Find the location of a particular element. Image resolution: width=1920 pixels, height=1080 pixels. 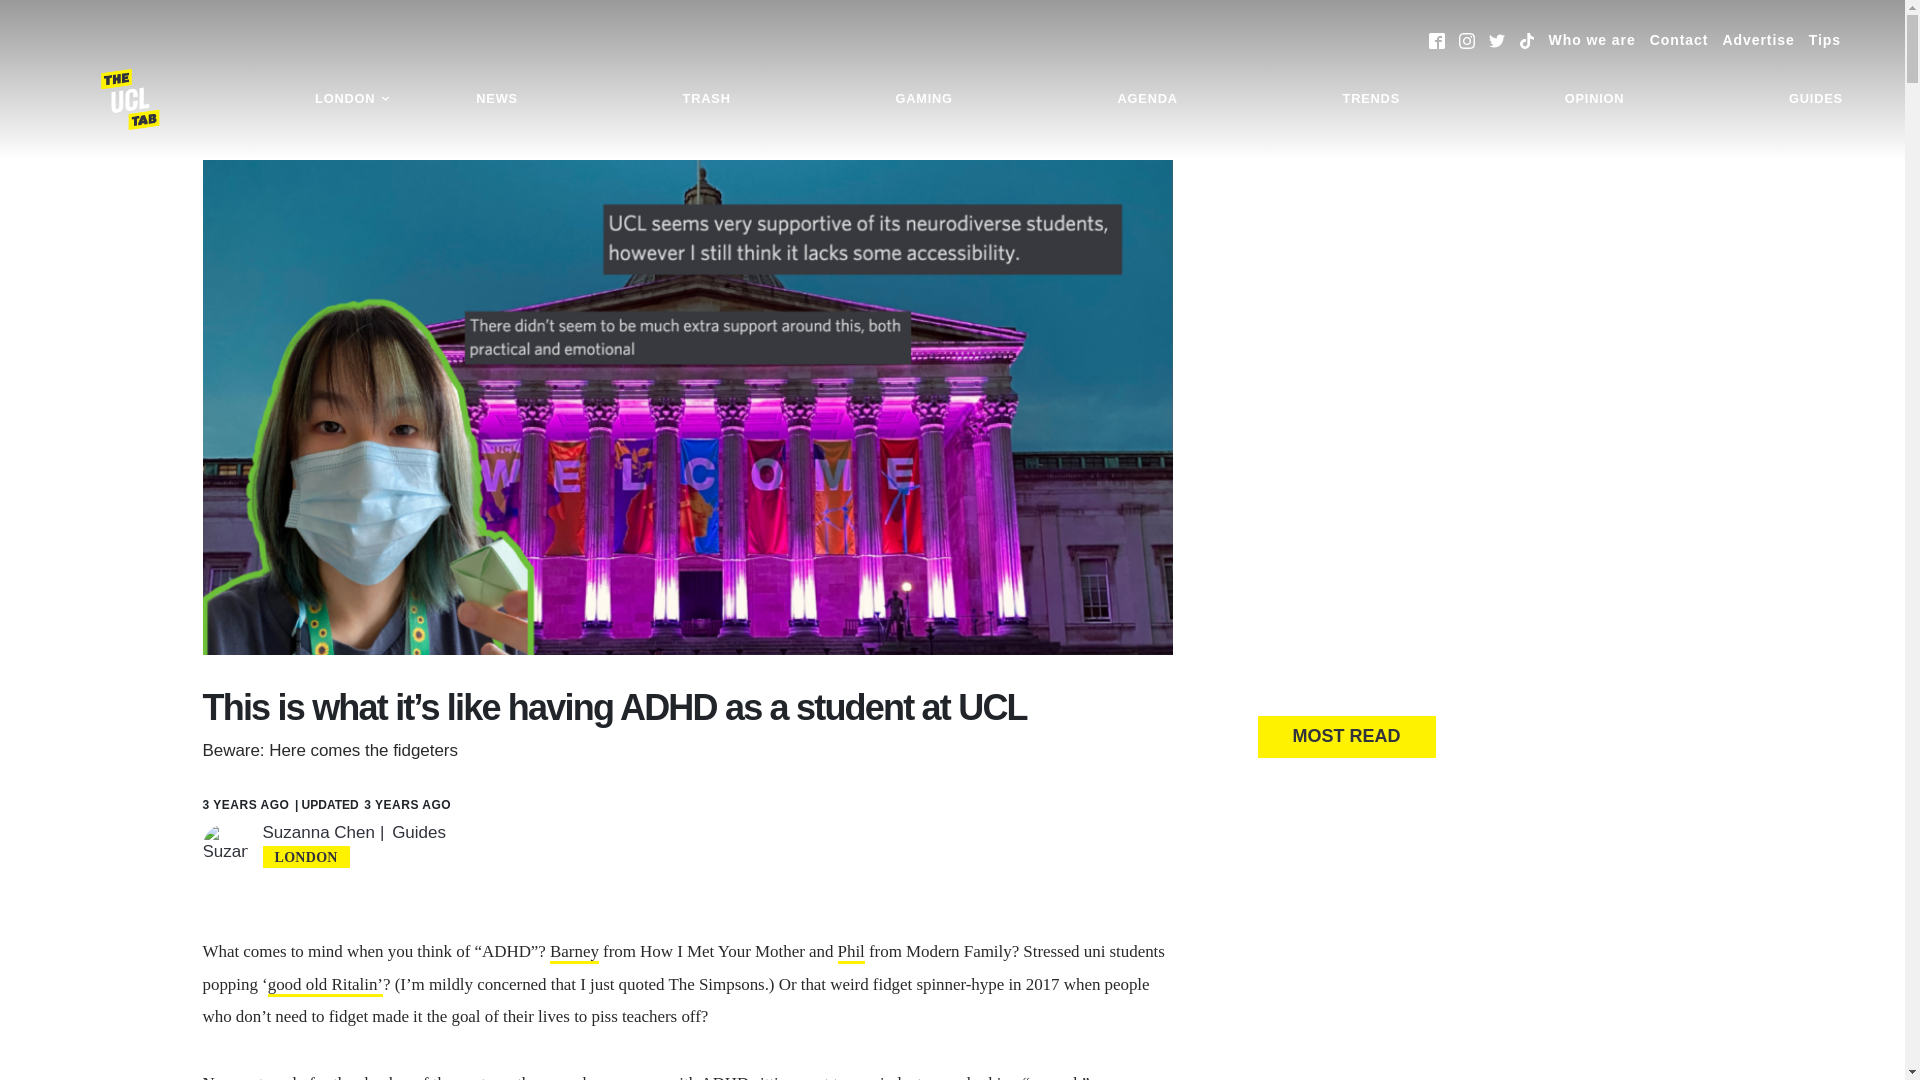

Advertise is located at coordinates (1758, 40).